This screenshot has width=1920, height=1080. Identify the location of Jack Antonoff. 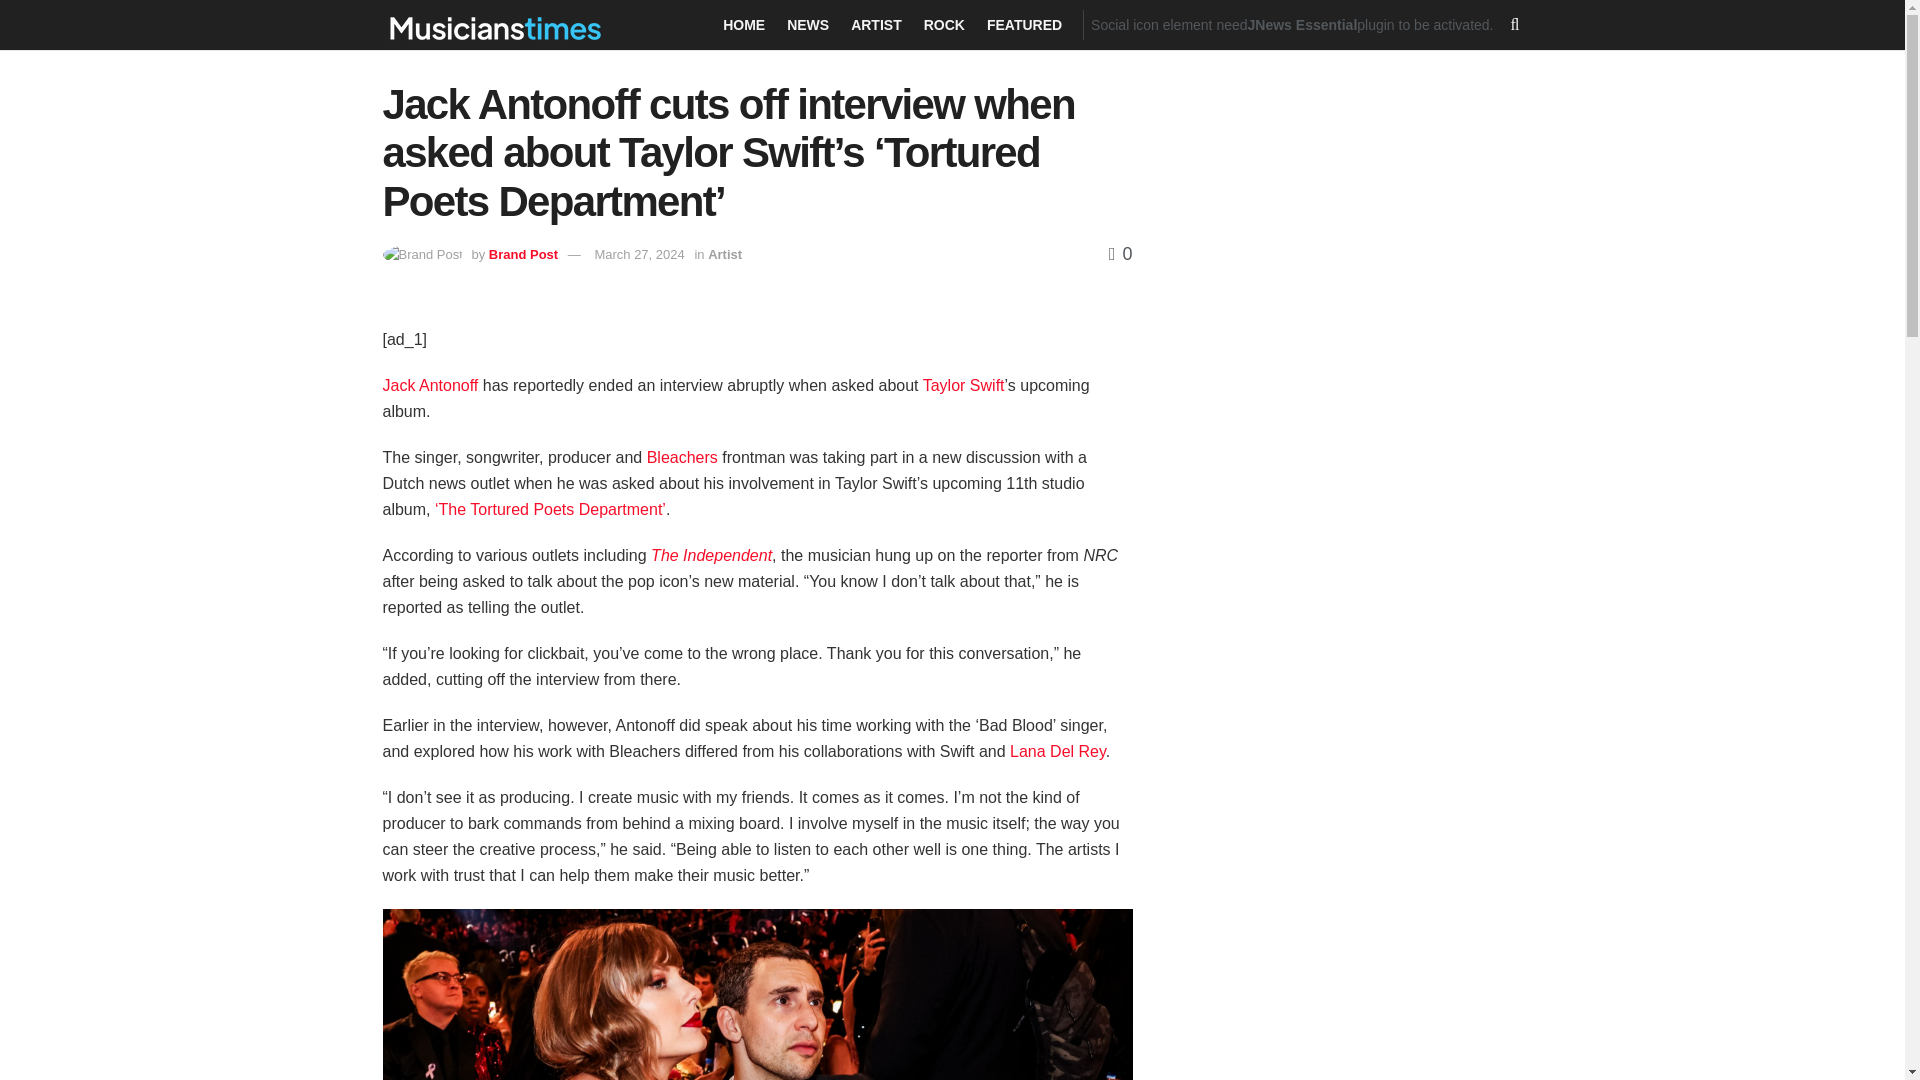
(430, 385).